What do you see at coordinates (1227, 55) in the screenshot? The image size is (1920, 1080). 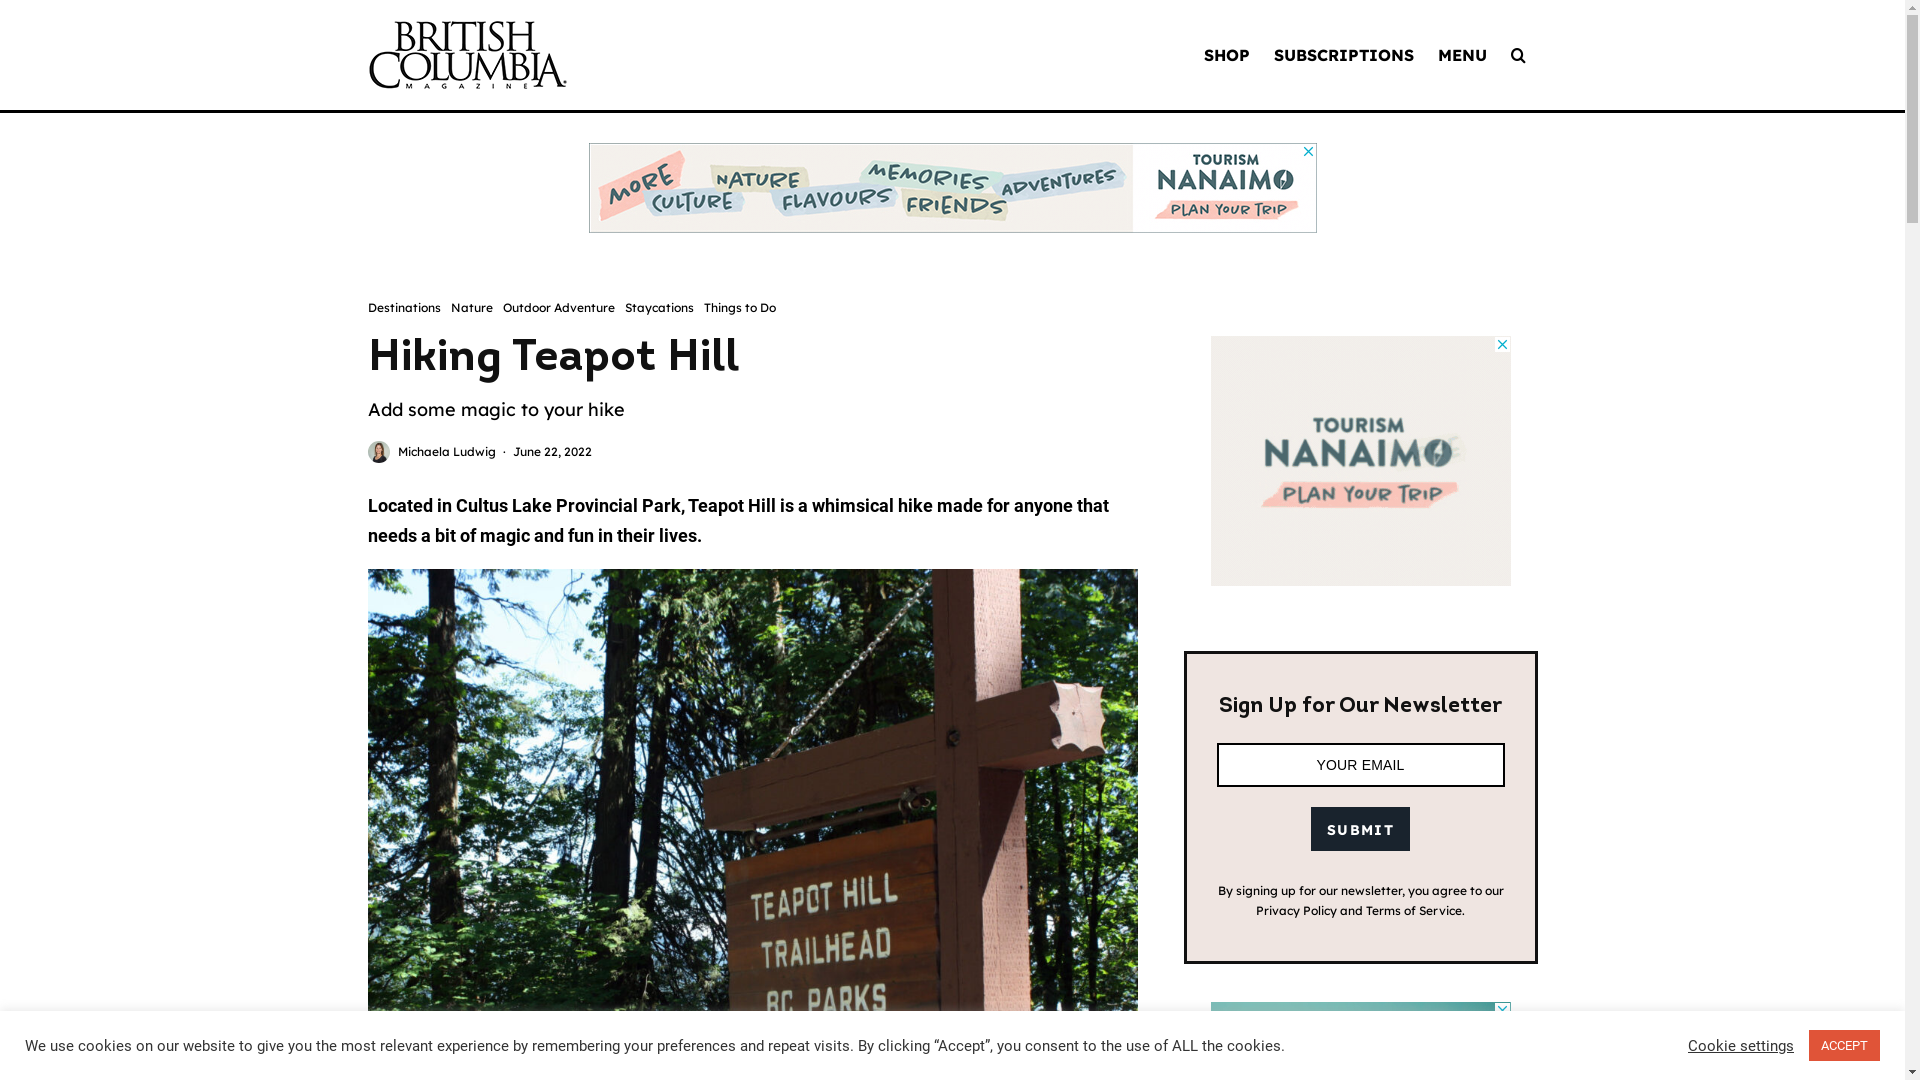 I see `SHOP` at bounding box center [1227, 55].